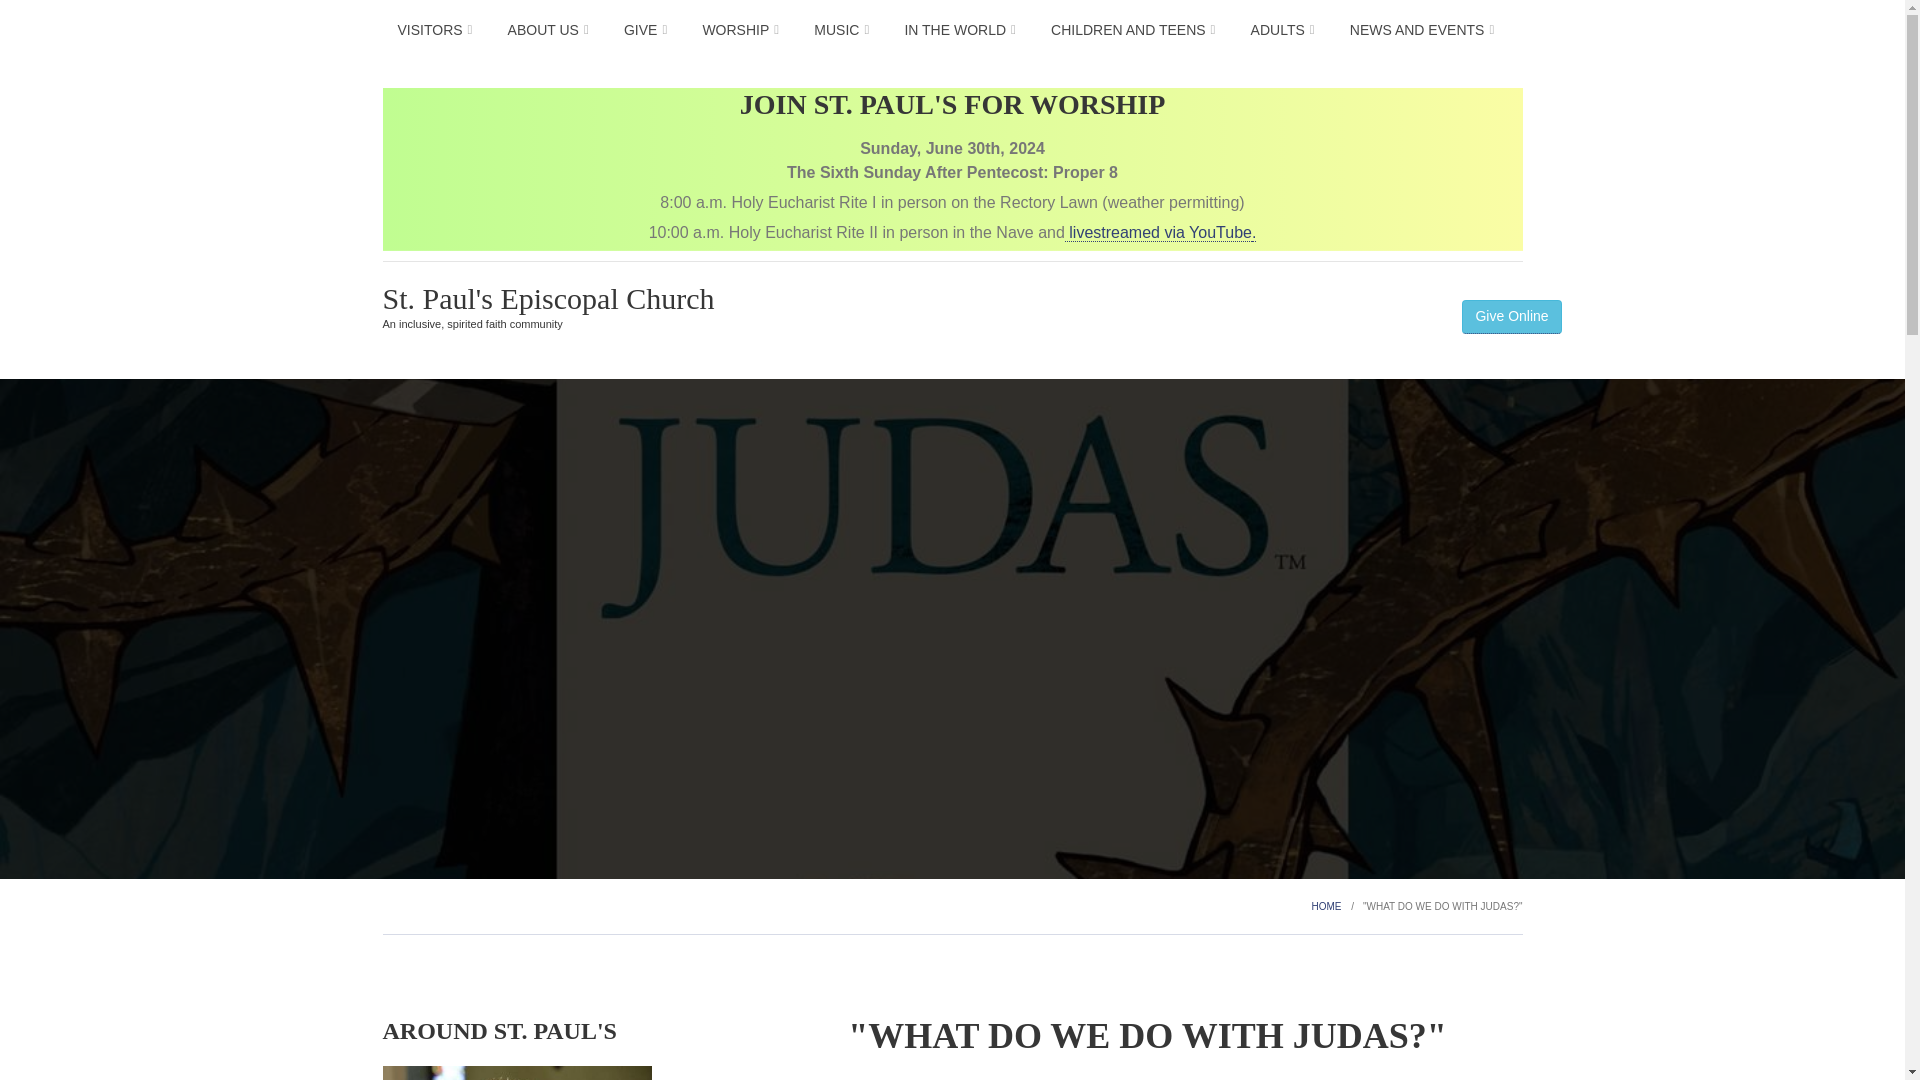 This screenshot has width=1920, height=1080. What do you see at coordinates (844, 28) in the screenshot?
I see `MUSIC` at bounding box center [844, 28].